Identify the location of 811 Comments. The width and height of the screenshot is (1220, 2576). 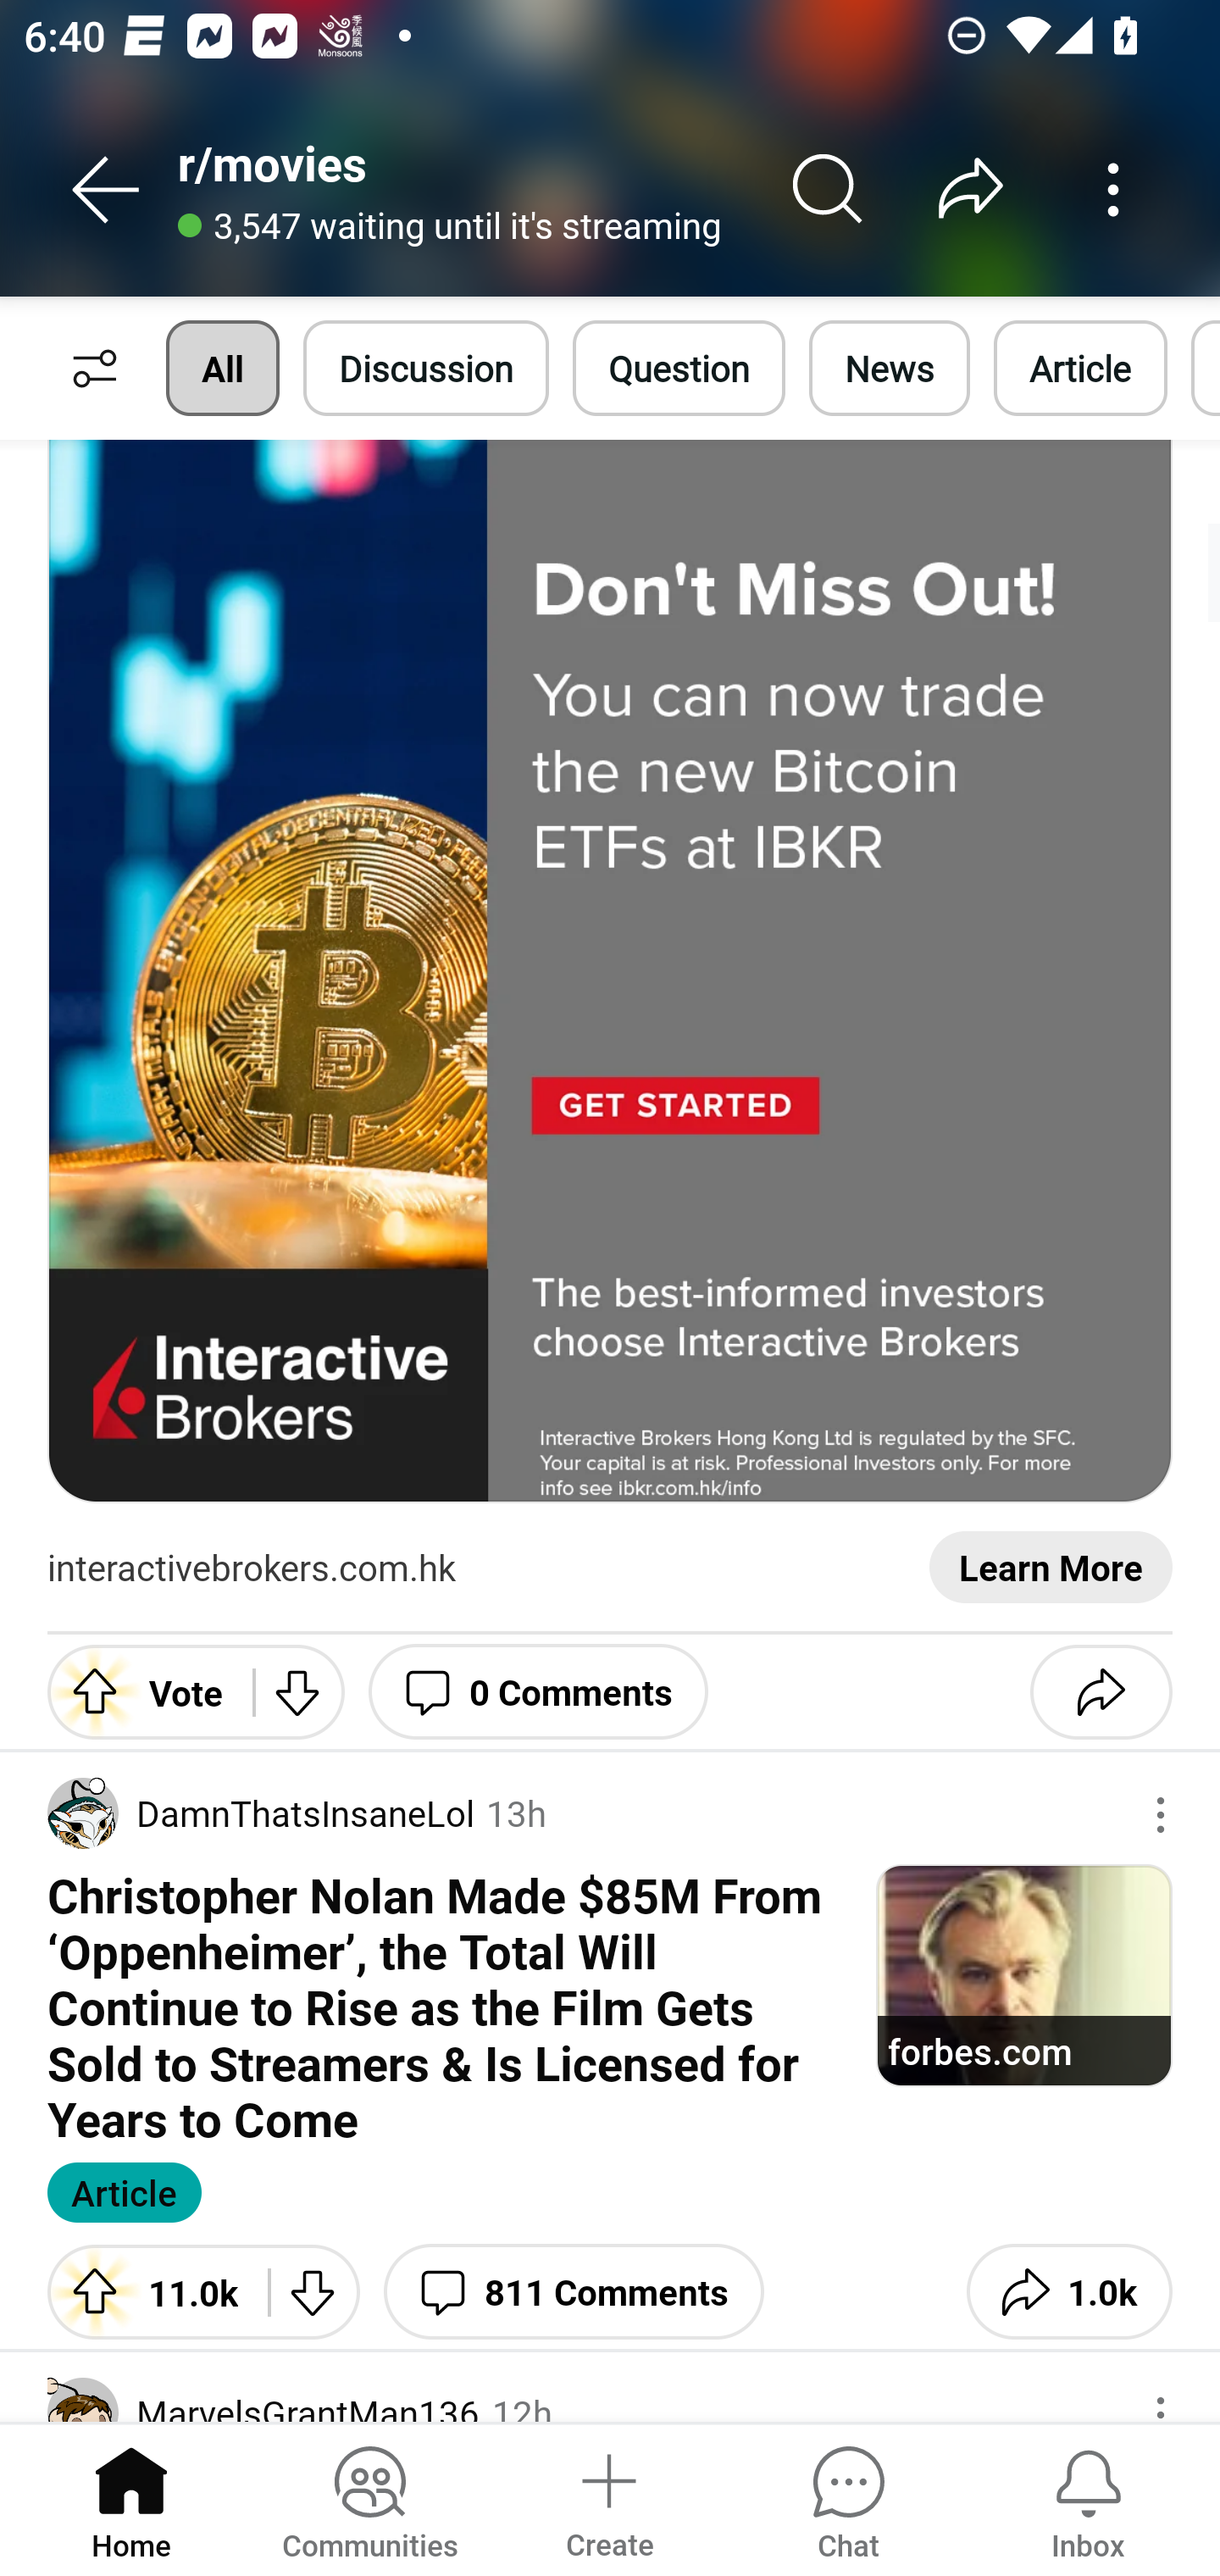
(574, 2291).